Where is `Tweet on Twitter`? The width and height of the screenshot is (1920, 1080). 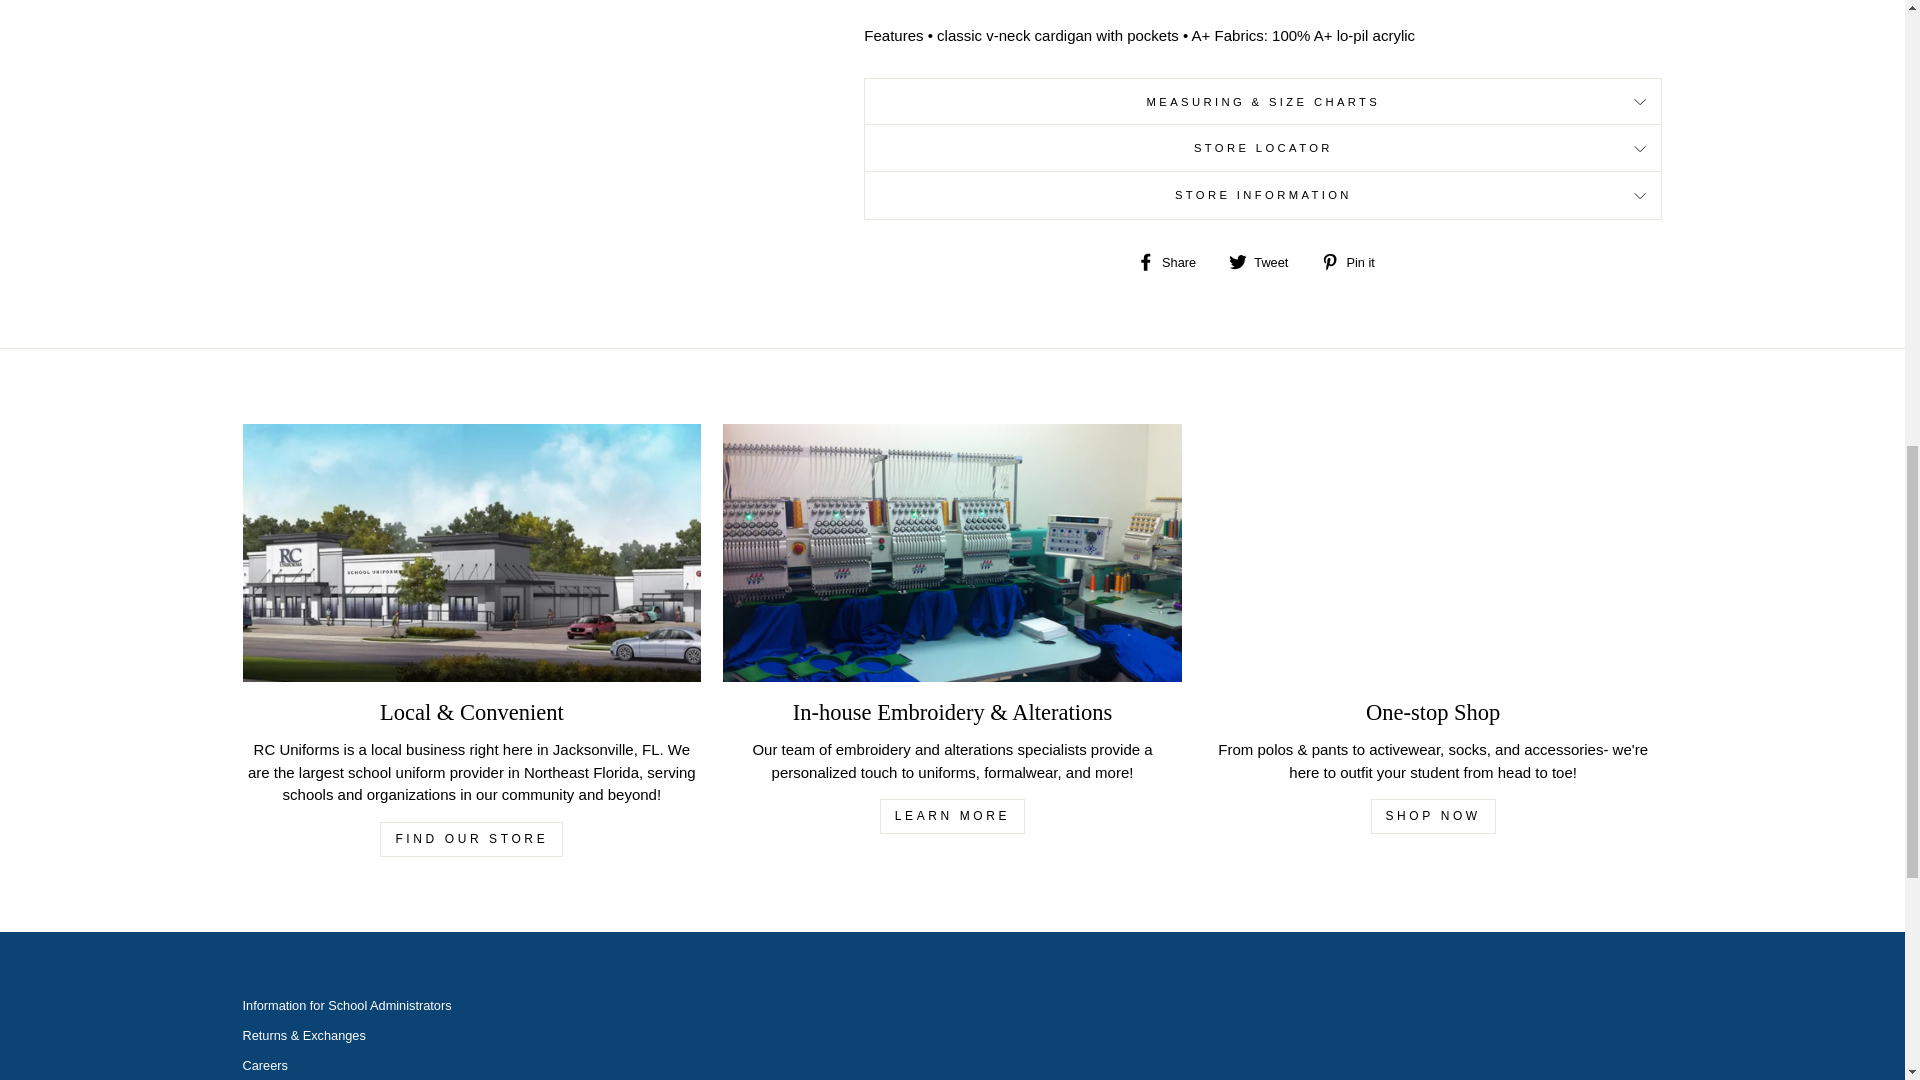
Tweet on Twitter is located at coordinates (1266, 261).